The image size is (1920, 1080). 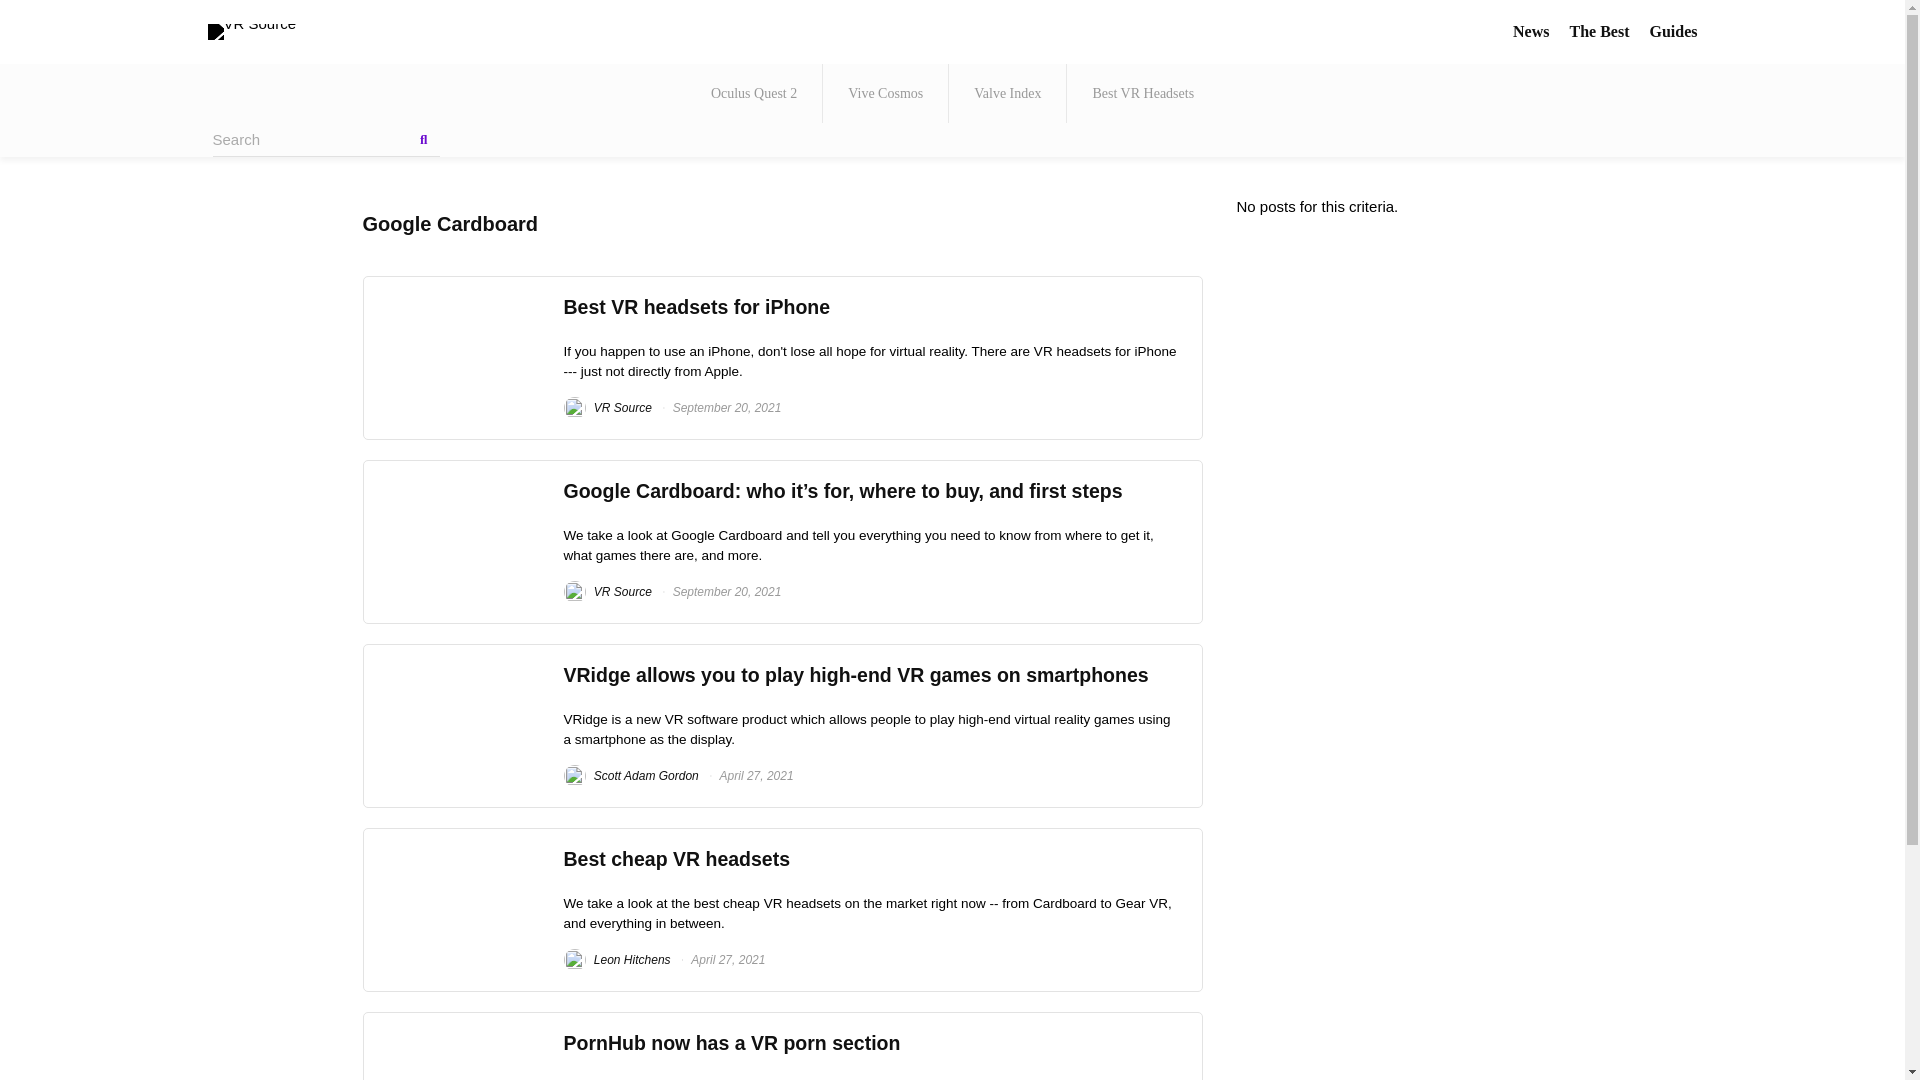 I want to click on Best VR Headsets, so click(x=1143, y=93).